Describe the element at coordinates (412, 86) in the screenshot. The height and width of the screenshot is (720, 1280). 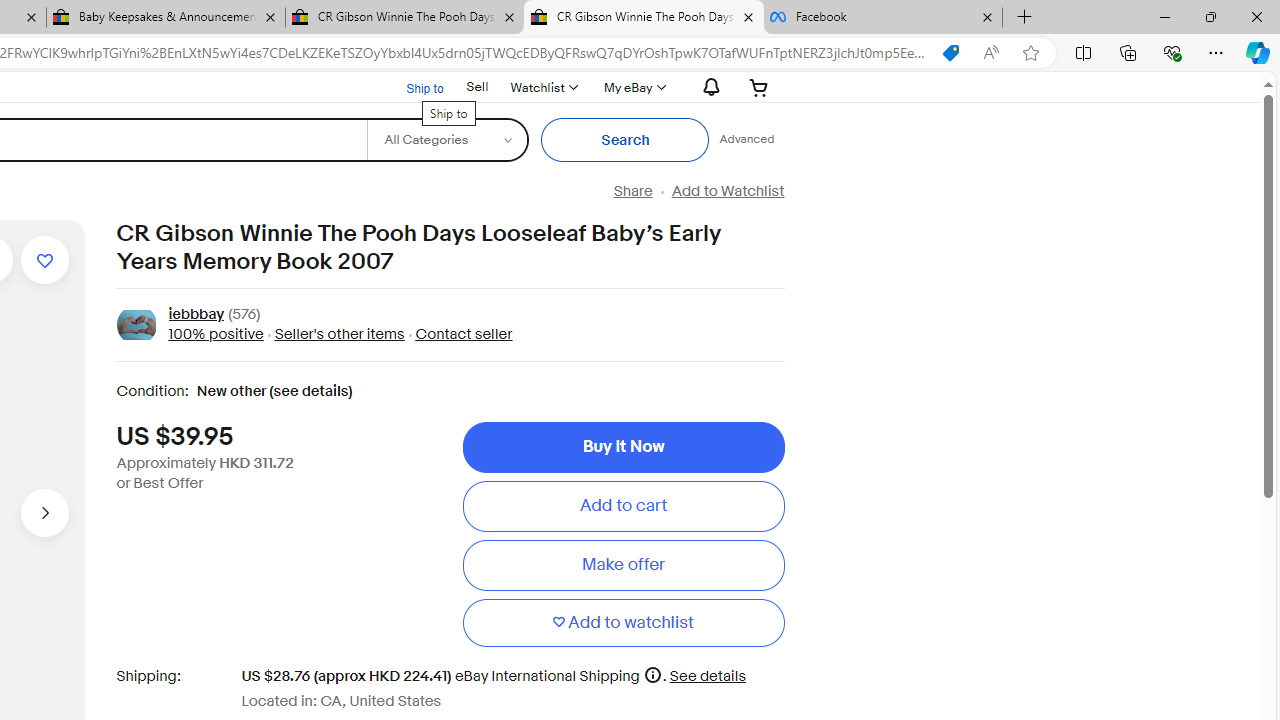
I see `AutomationID: gh-shipto-click` at that location.